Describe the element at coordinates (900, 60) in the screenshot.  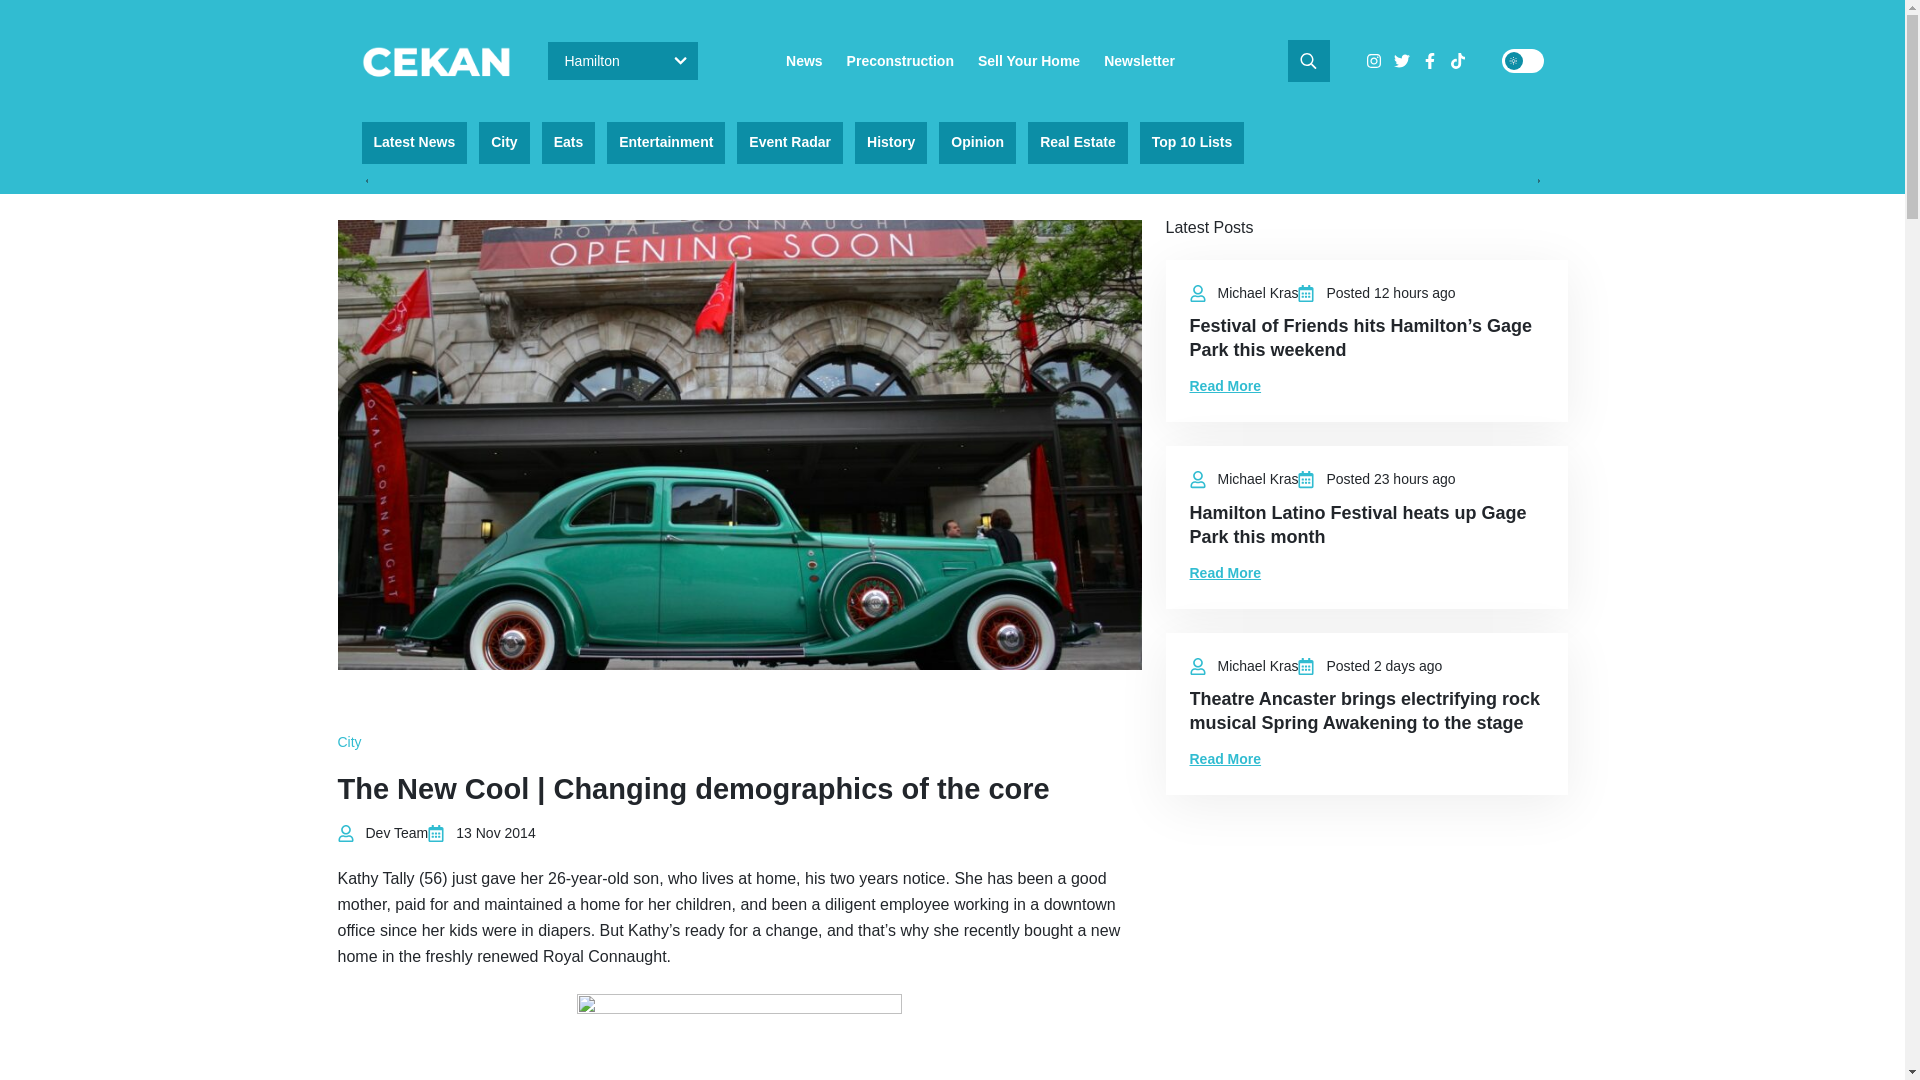
I see `Preconstruction` at that location.